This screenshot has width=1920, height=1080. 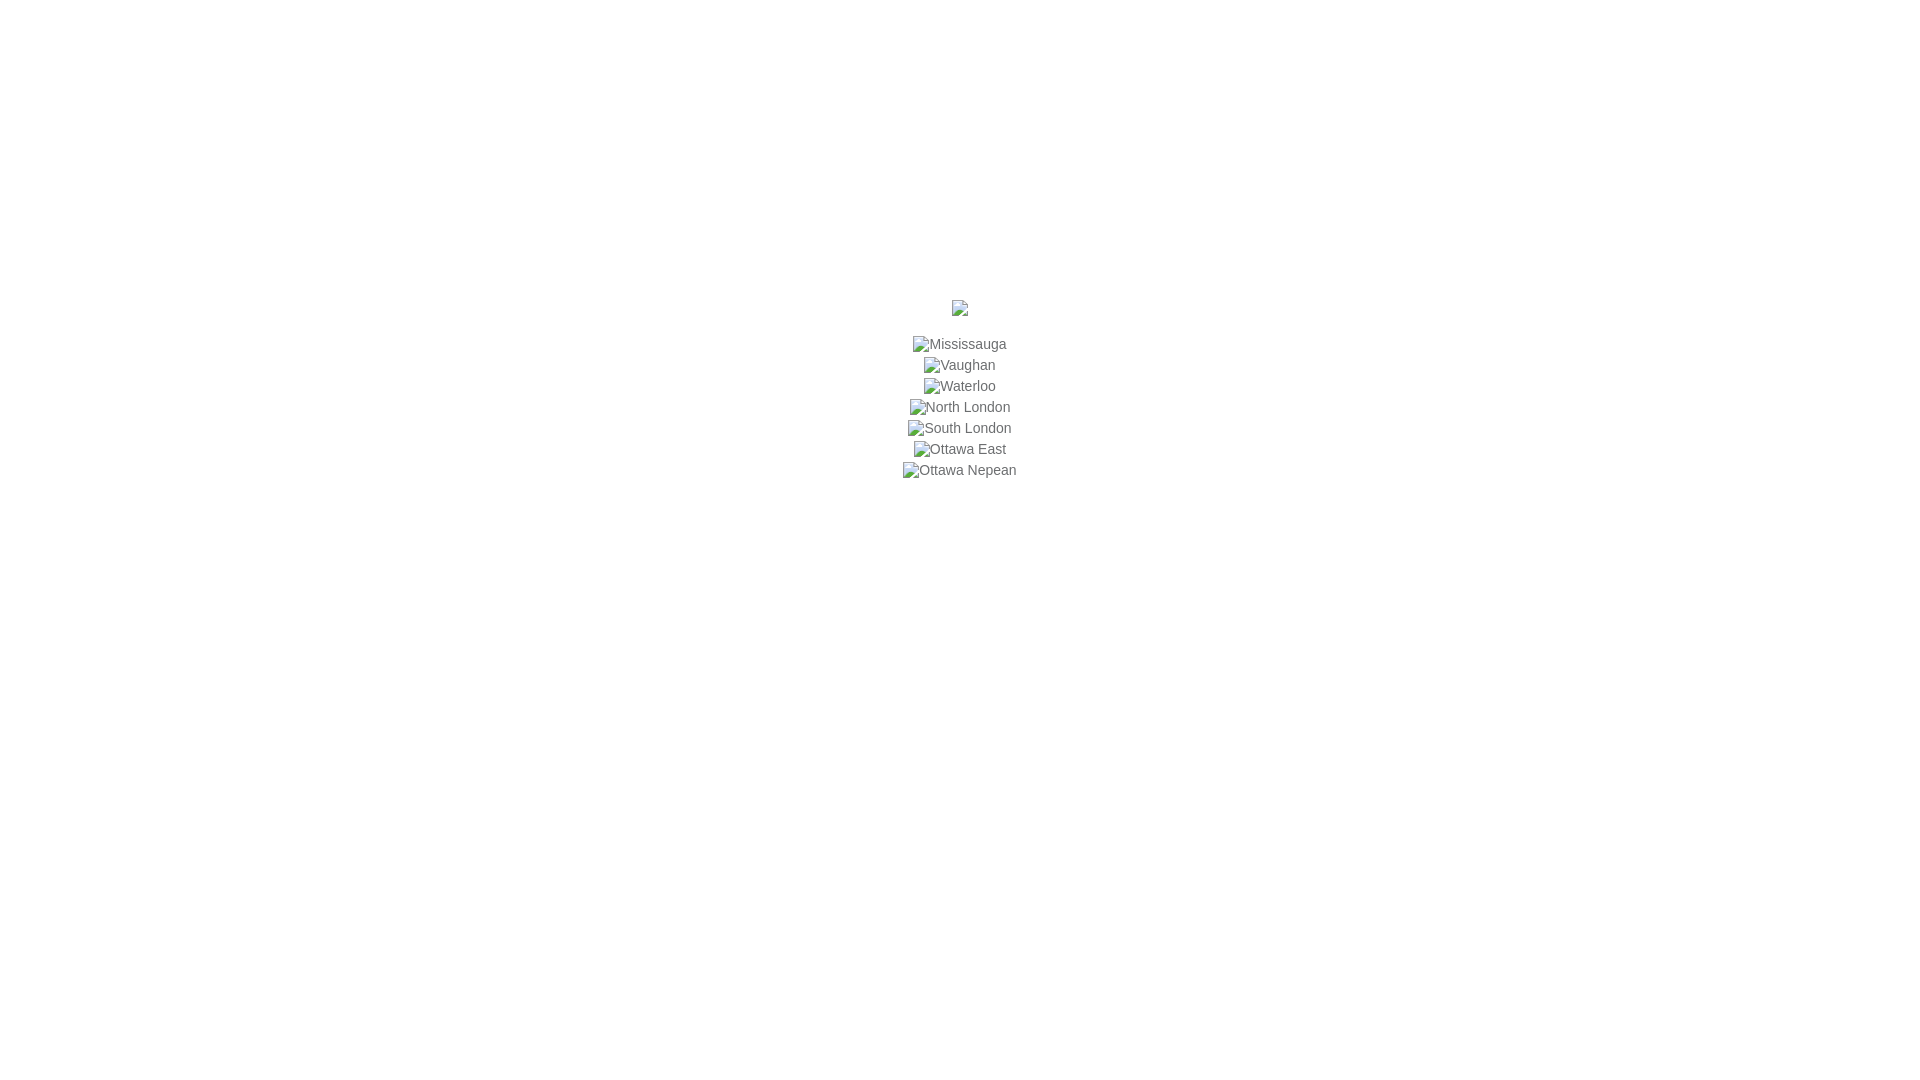 What do you see at coordinates (959, 365) in the screenshot?
I see `Vaughan` at bounding box center [959, 365].